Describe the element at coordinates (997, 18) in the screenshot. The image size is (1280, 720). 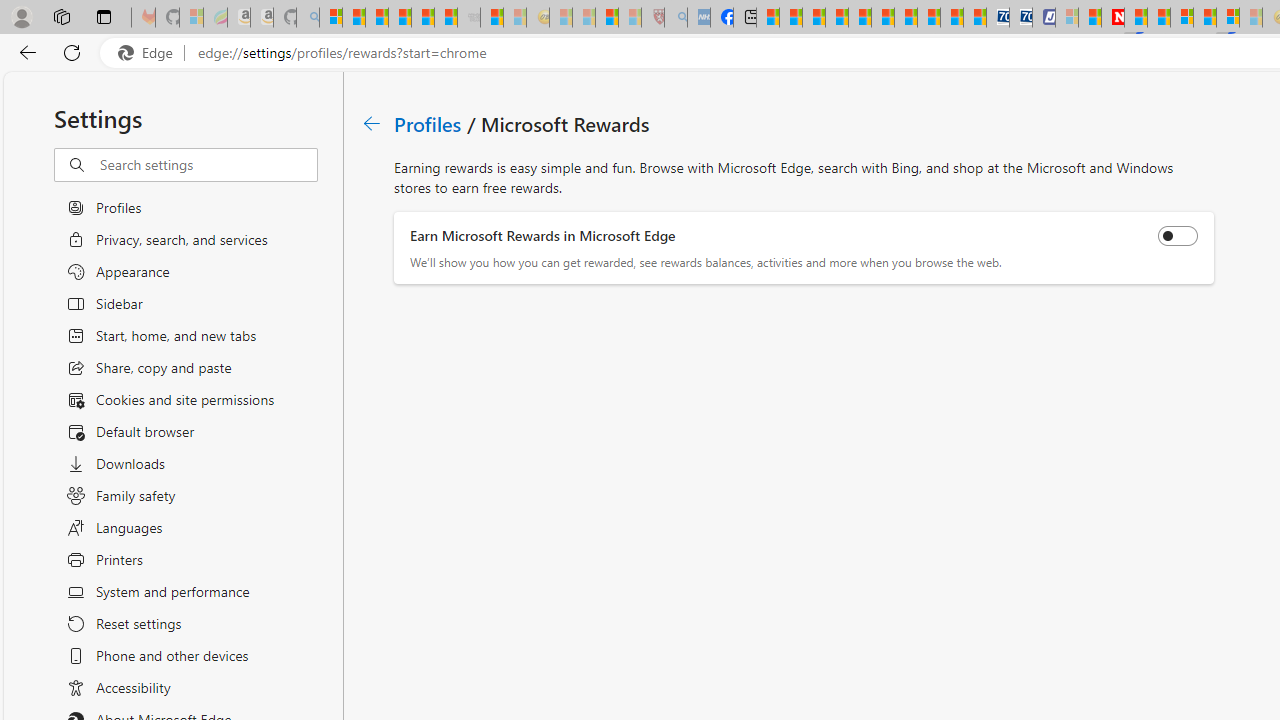
I see `Cheap Car Rentals - Save70.com` at that location.